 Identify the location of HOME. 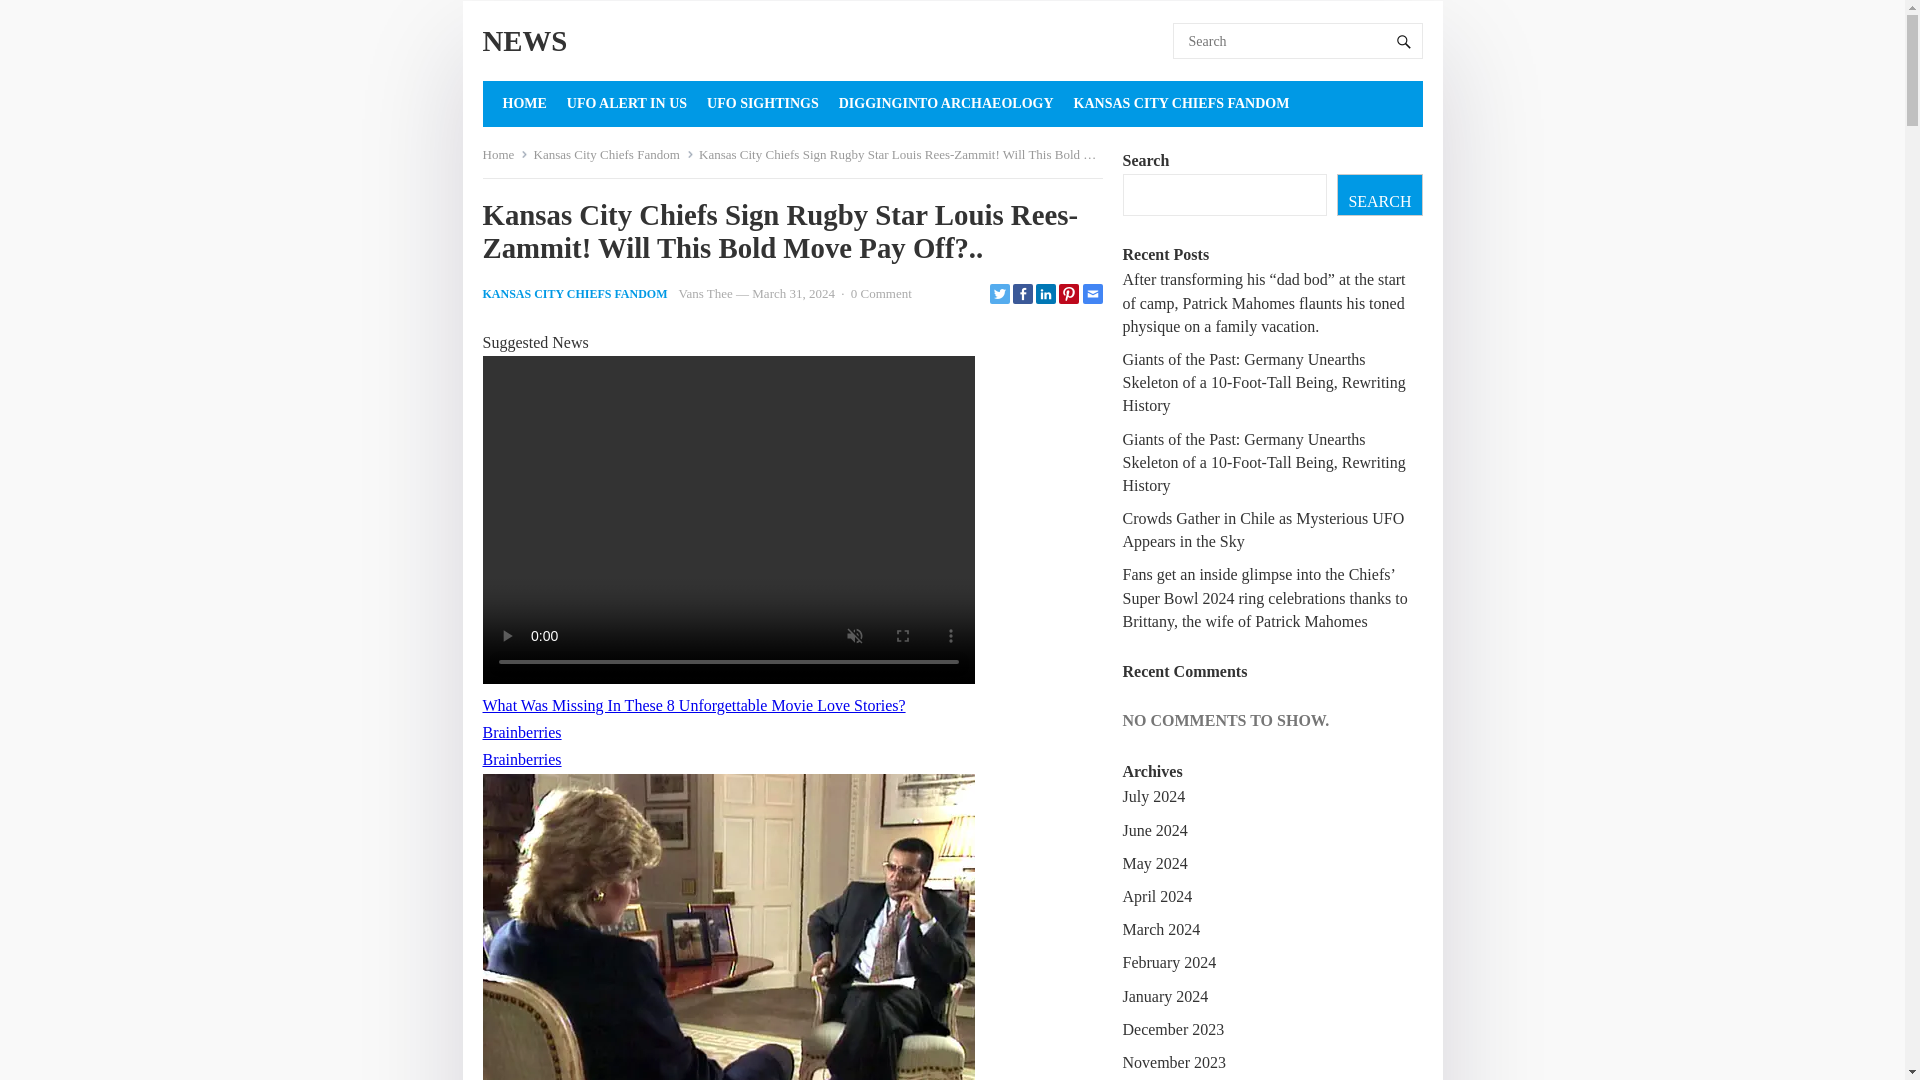
(523, 104).